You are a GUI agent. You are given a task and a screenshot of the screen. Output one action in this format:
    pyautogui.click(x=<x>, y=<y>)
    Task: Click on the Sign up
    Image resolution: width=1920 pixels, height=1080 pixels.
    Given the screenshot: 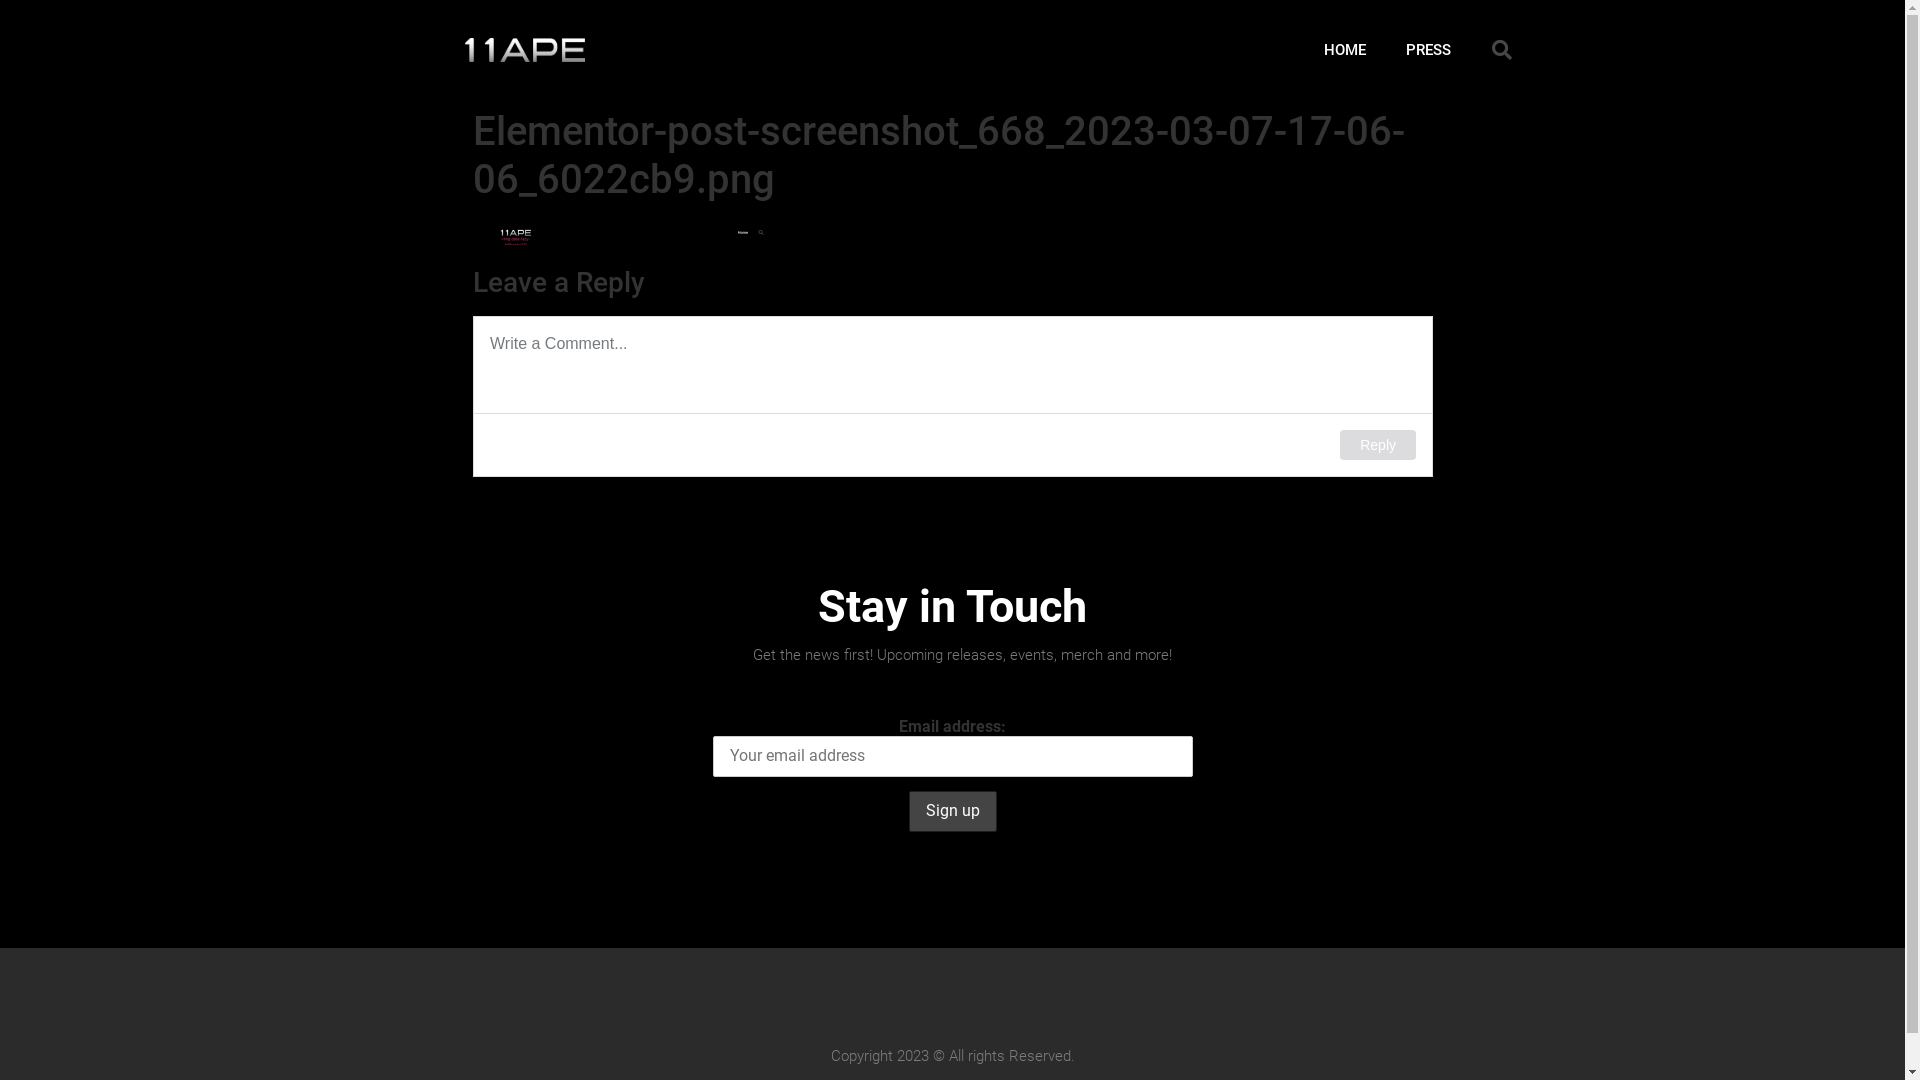 What is the action you would take?
    pyautogui.click(x=952, y=812)
    